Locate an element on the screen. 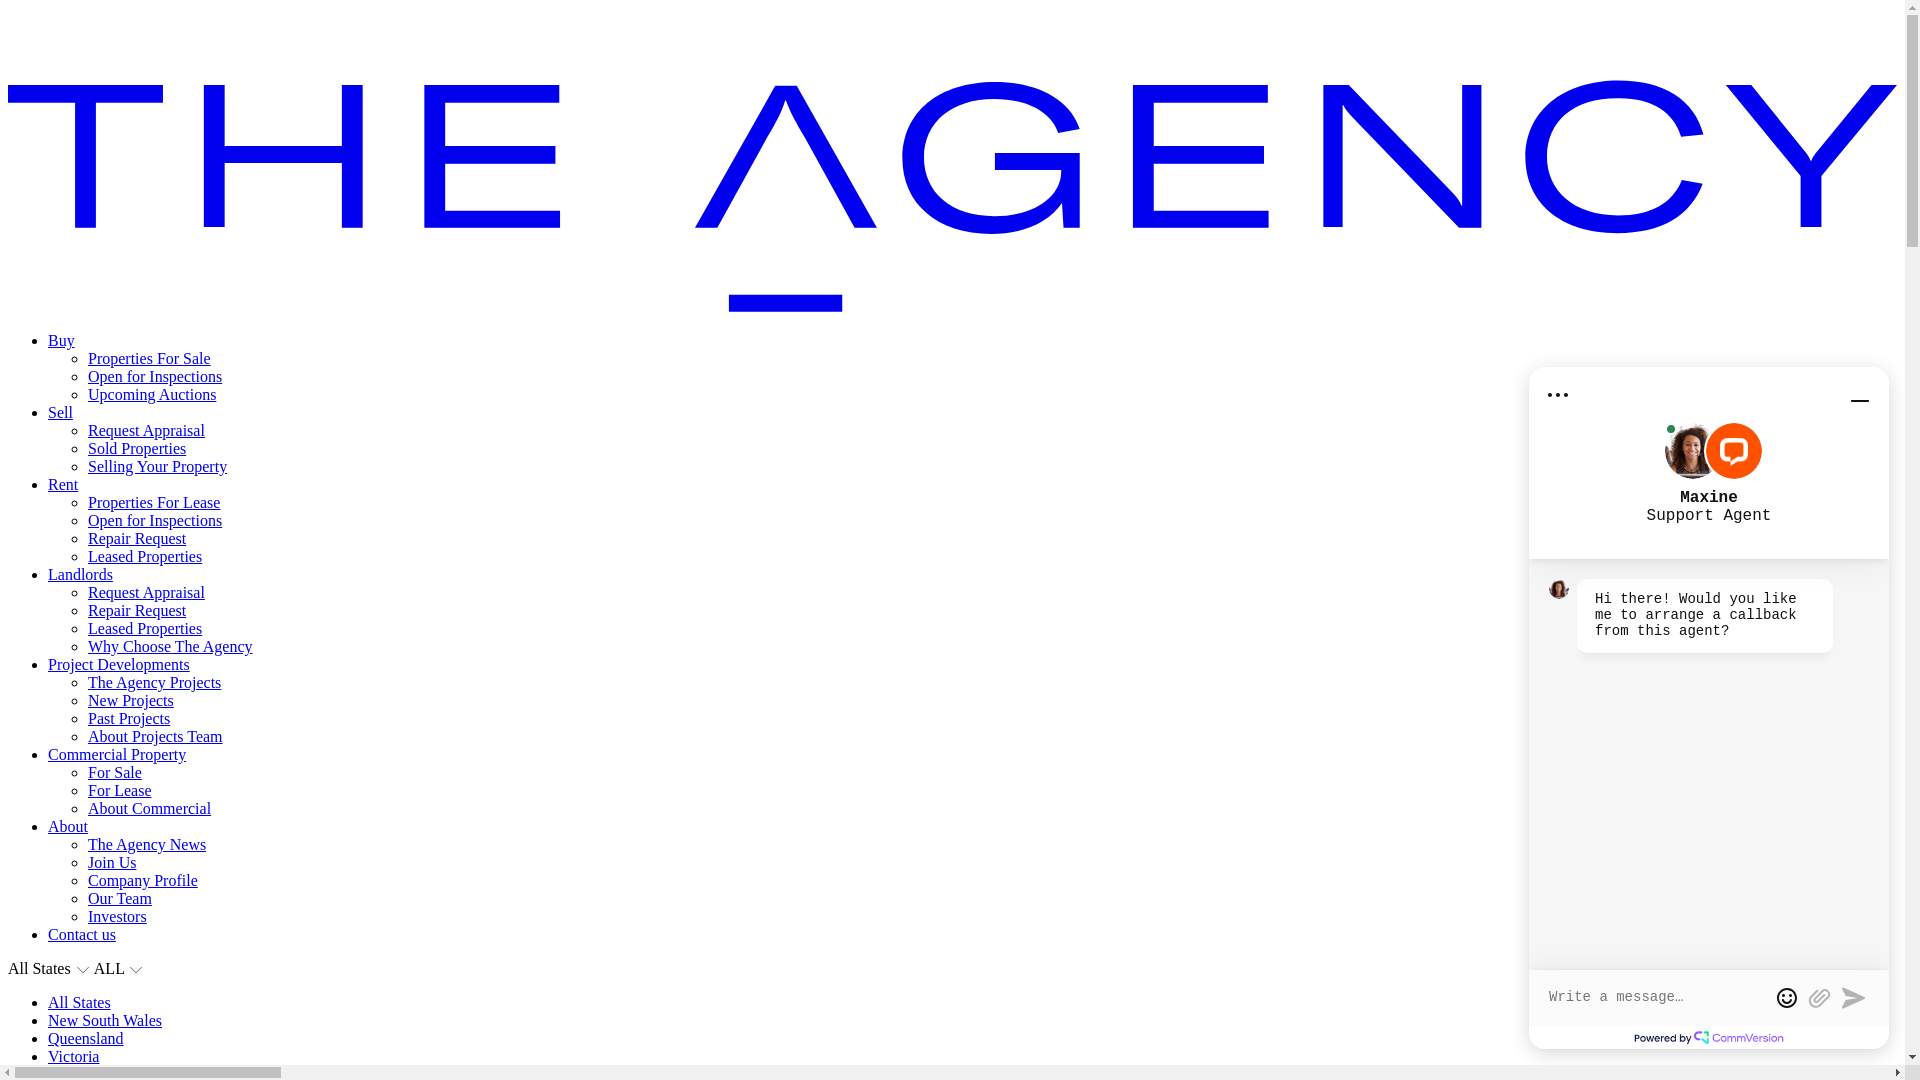 The height and width of the screenshot is (1080, 1920). Request Appraisal is located at coordinates (146, 592).